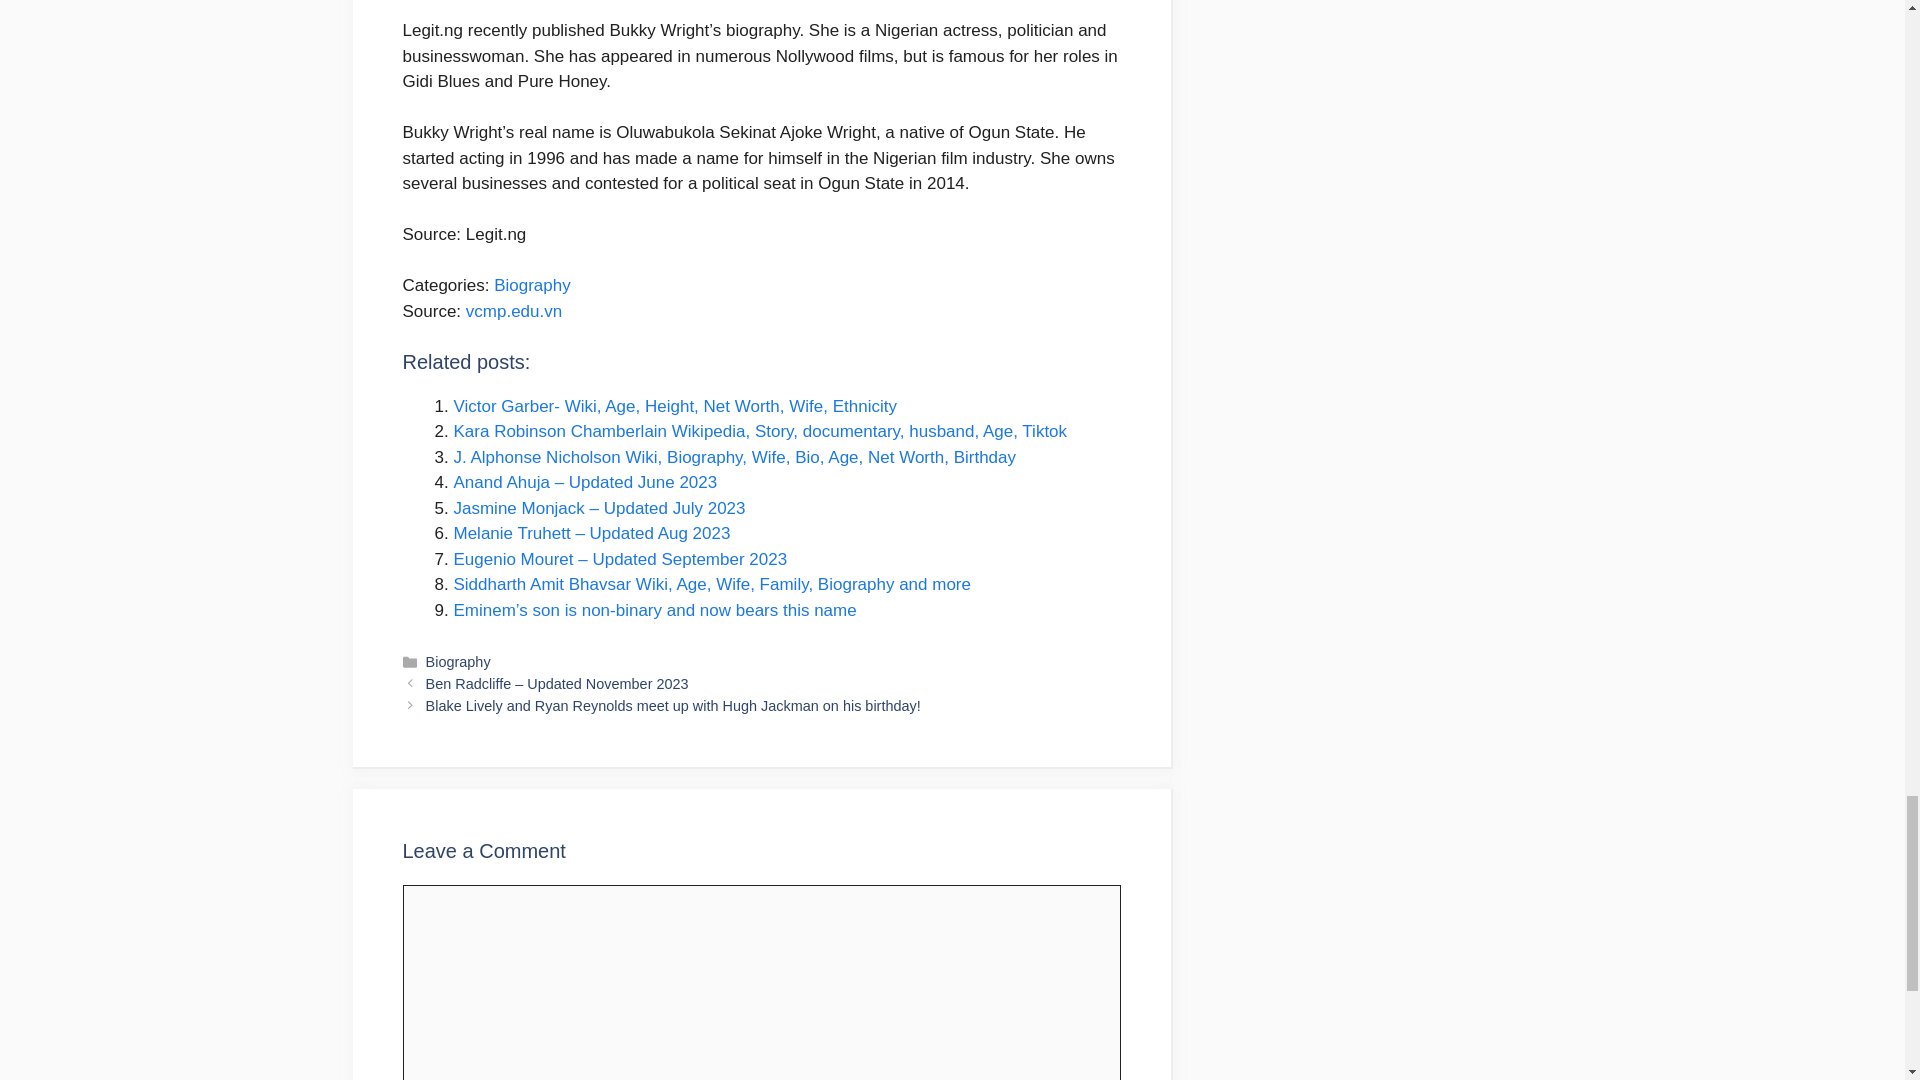 Image resolution: width=1920 pixels, height=1080 pixels. I want to click on Biography, so click(532, 285).